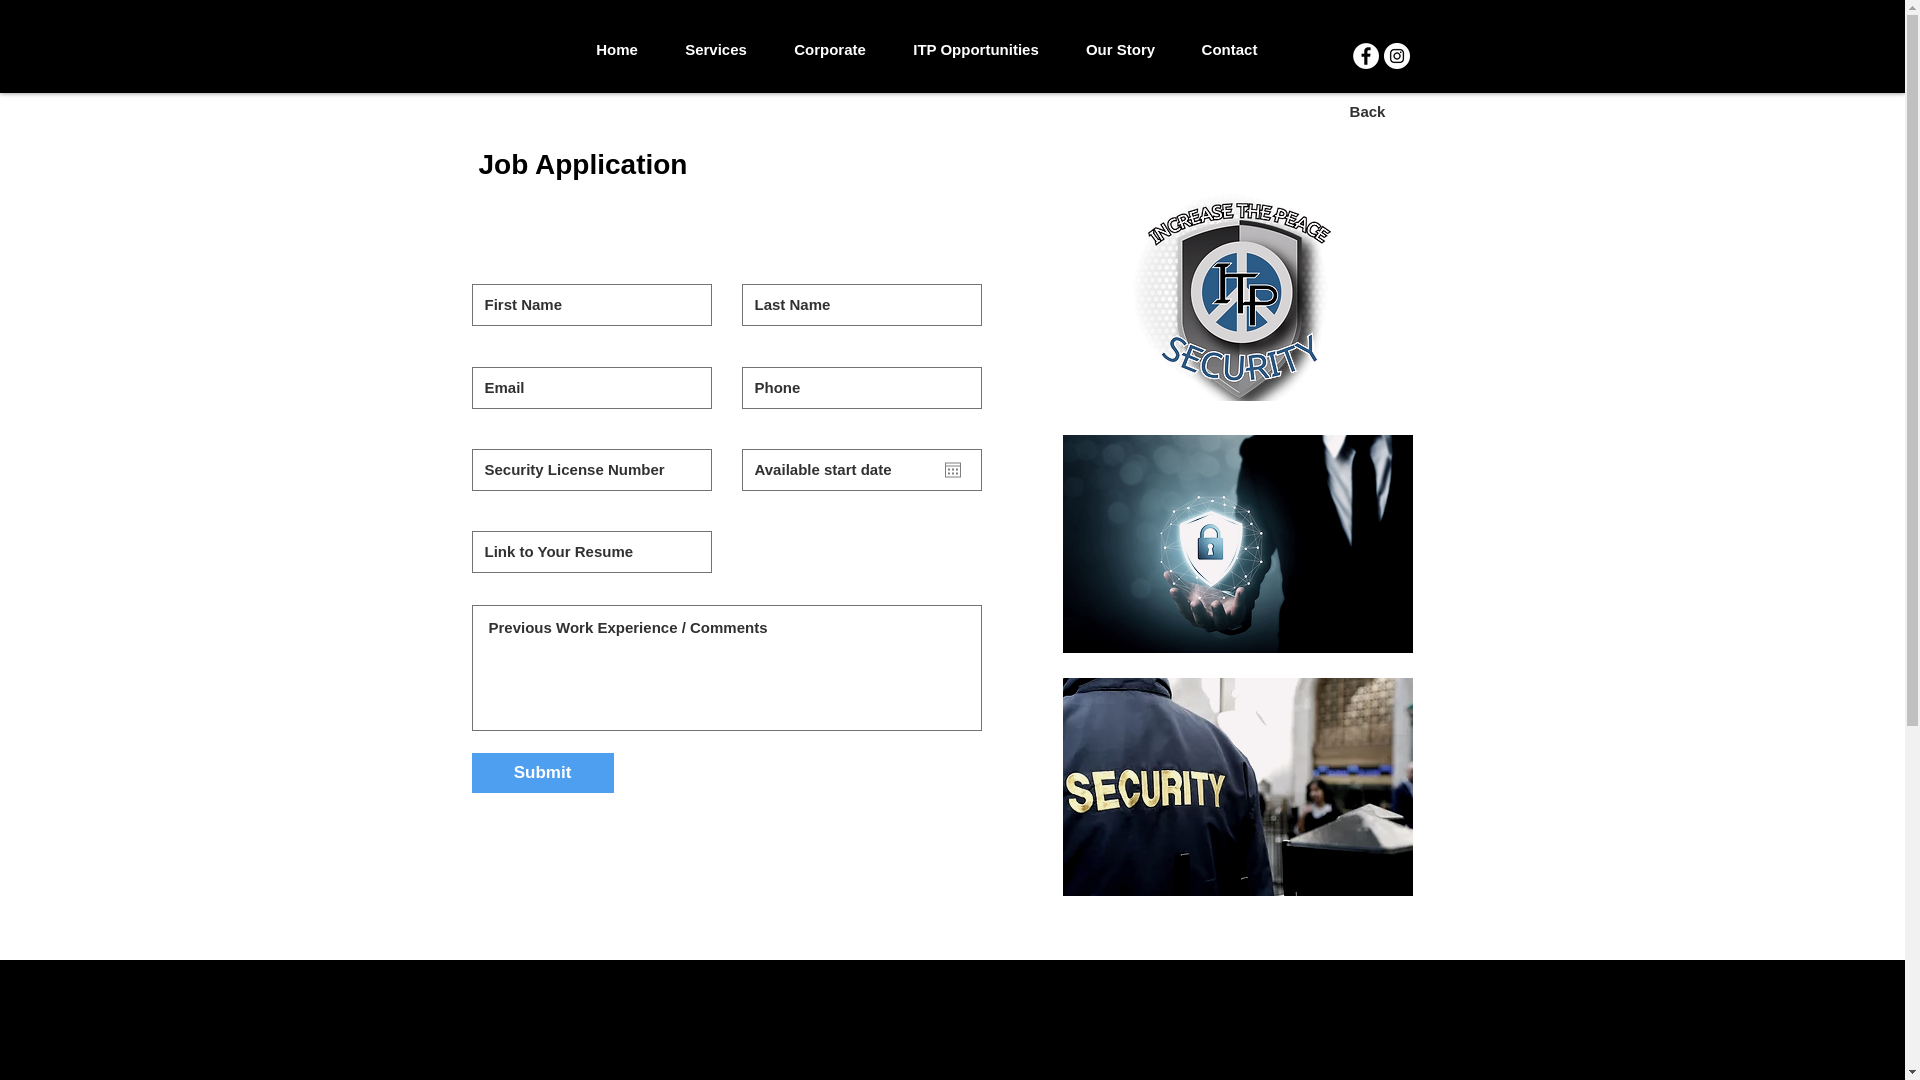  I want to click on Submit, so click(543, 773).